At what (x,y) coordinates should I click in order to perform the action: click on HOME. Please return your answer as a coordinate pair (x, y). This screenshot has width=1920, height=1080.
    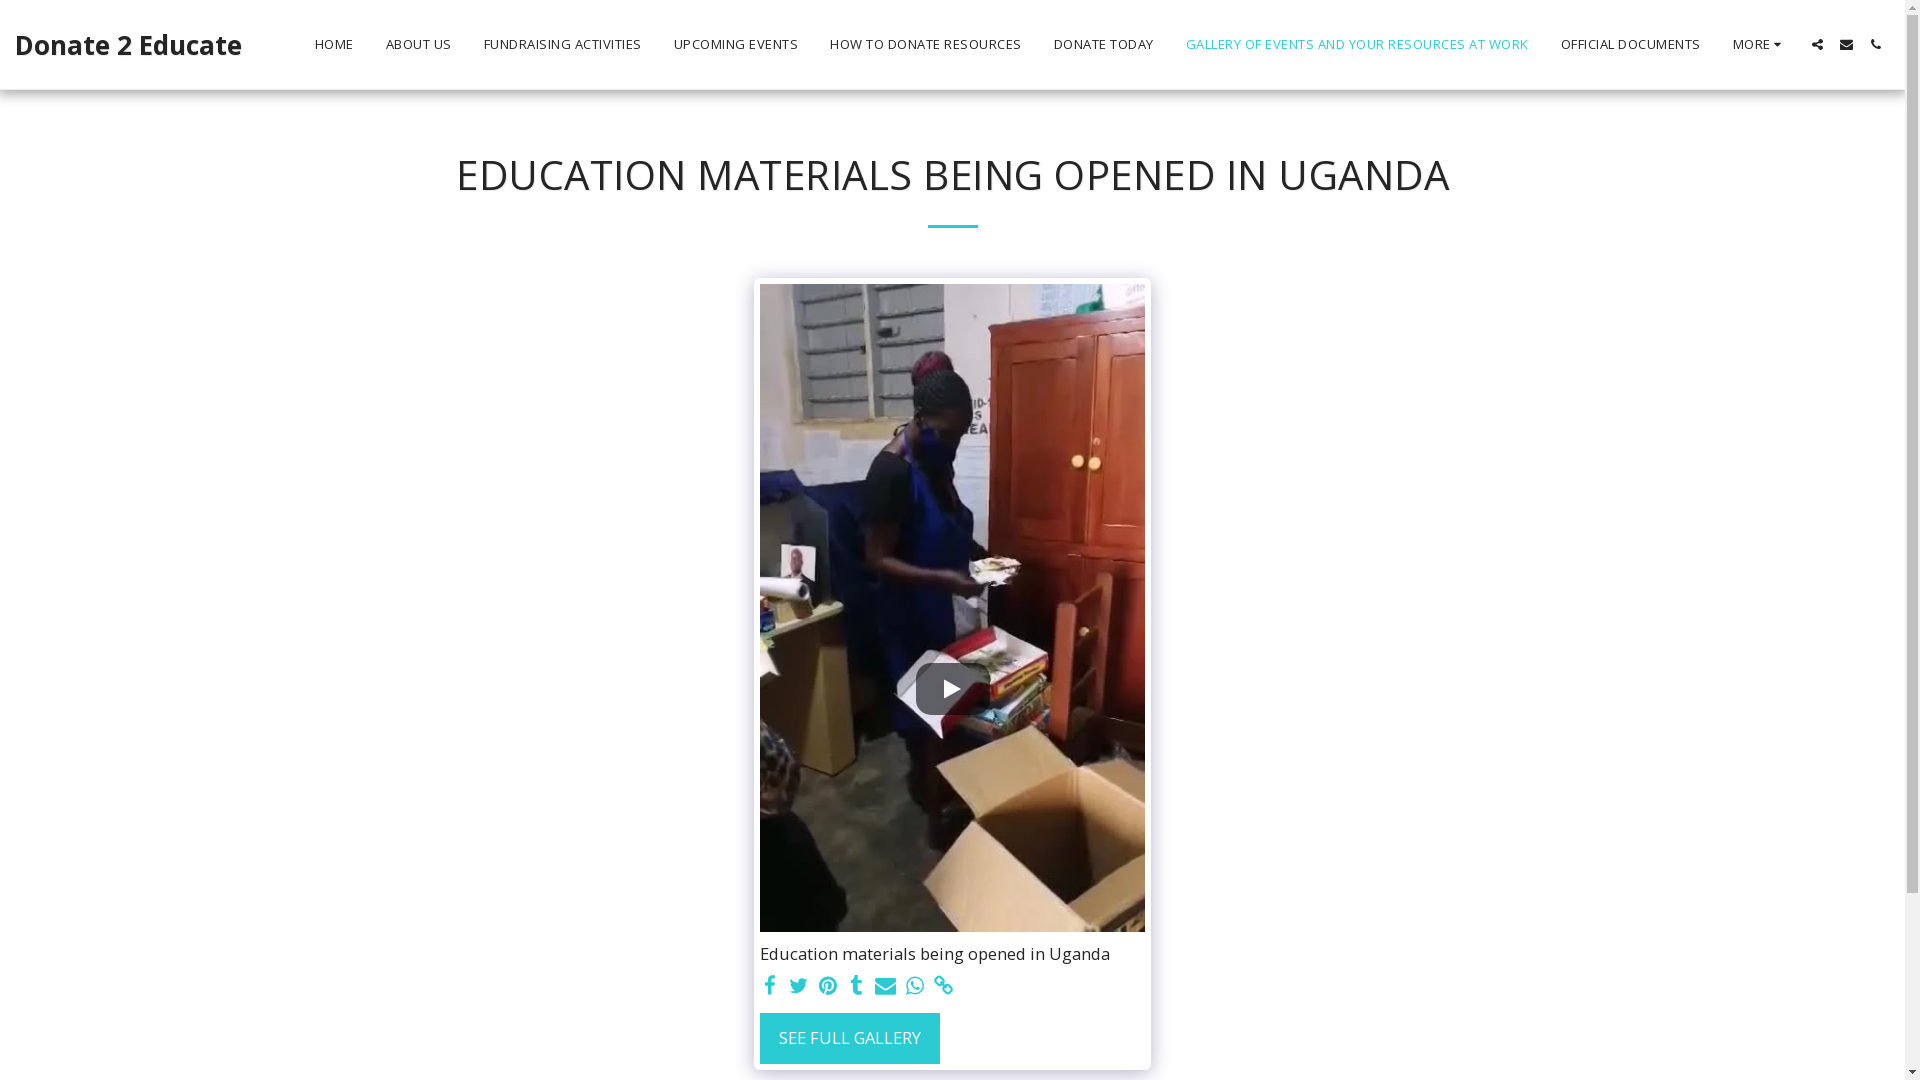
    Looking at the image, I should click on (334, 45).